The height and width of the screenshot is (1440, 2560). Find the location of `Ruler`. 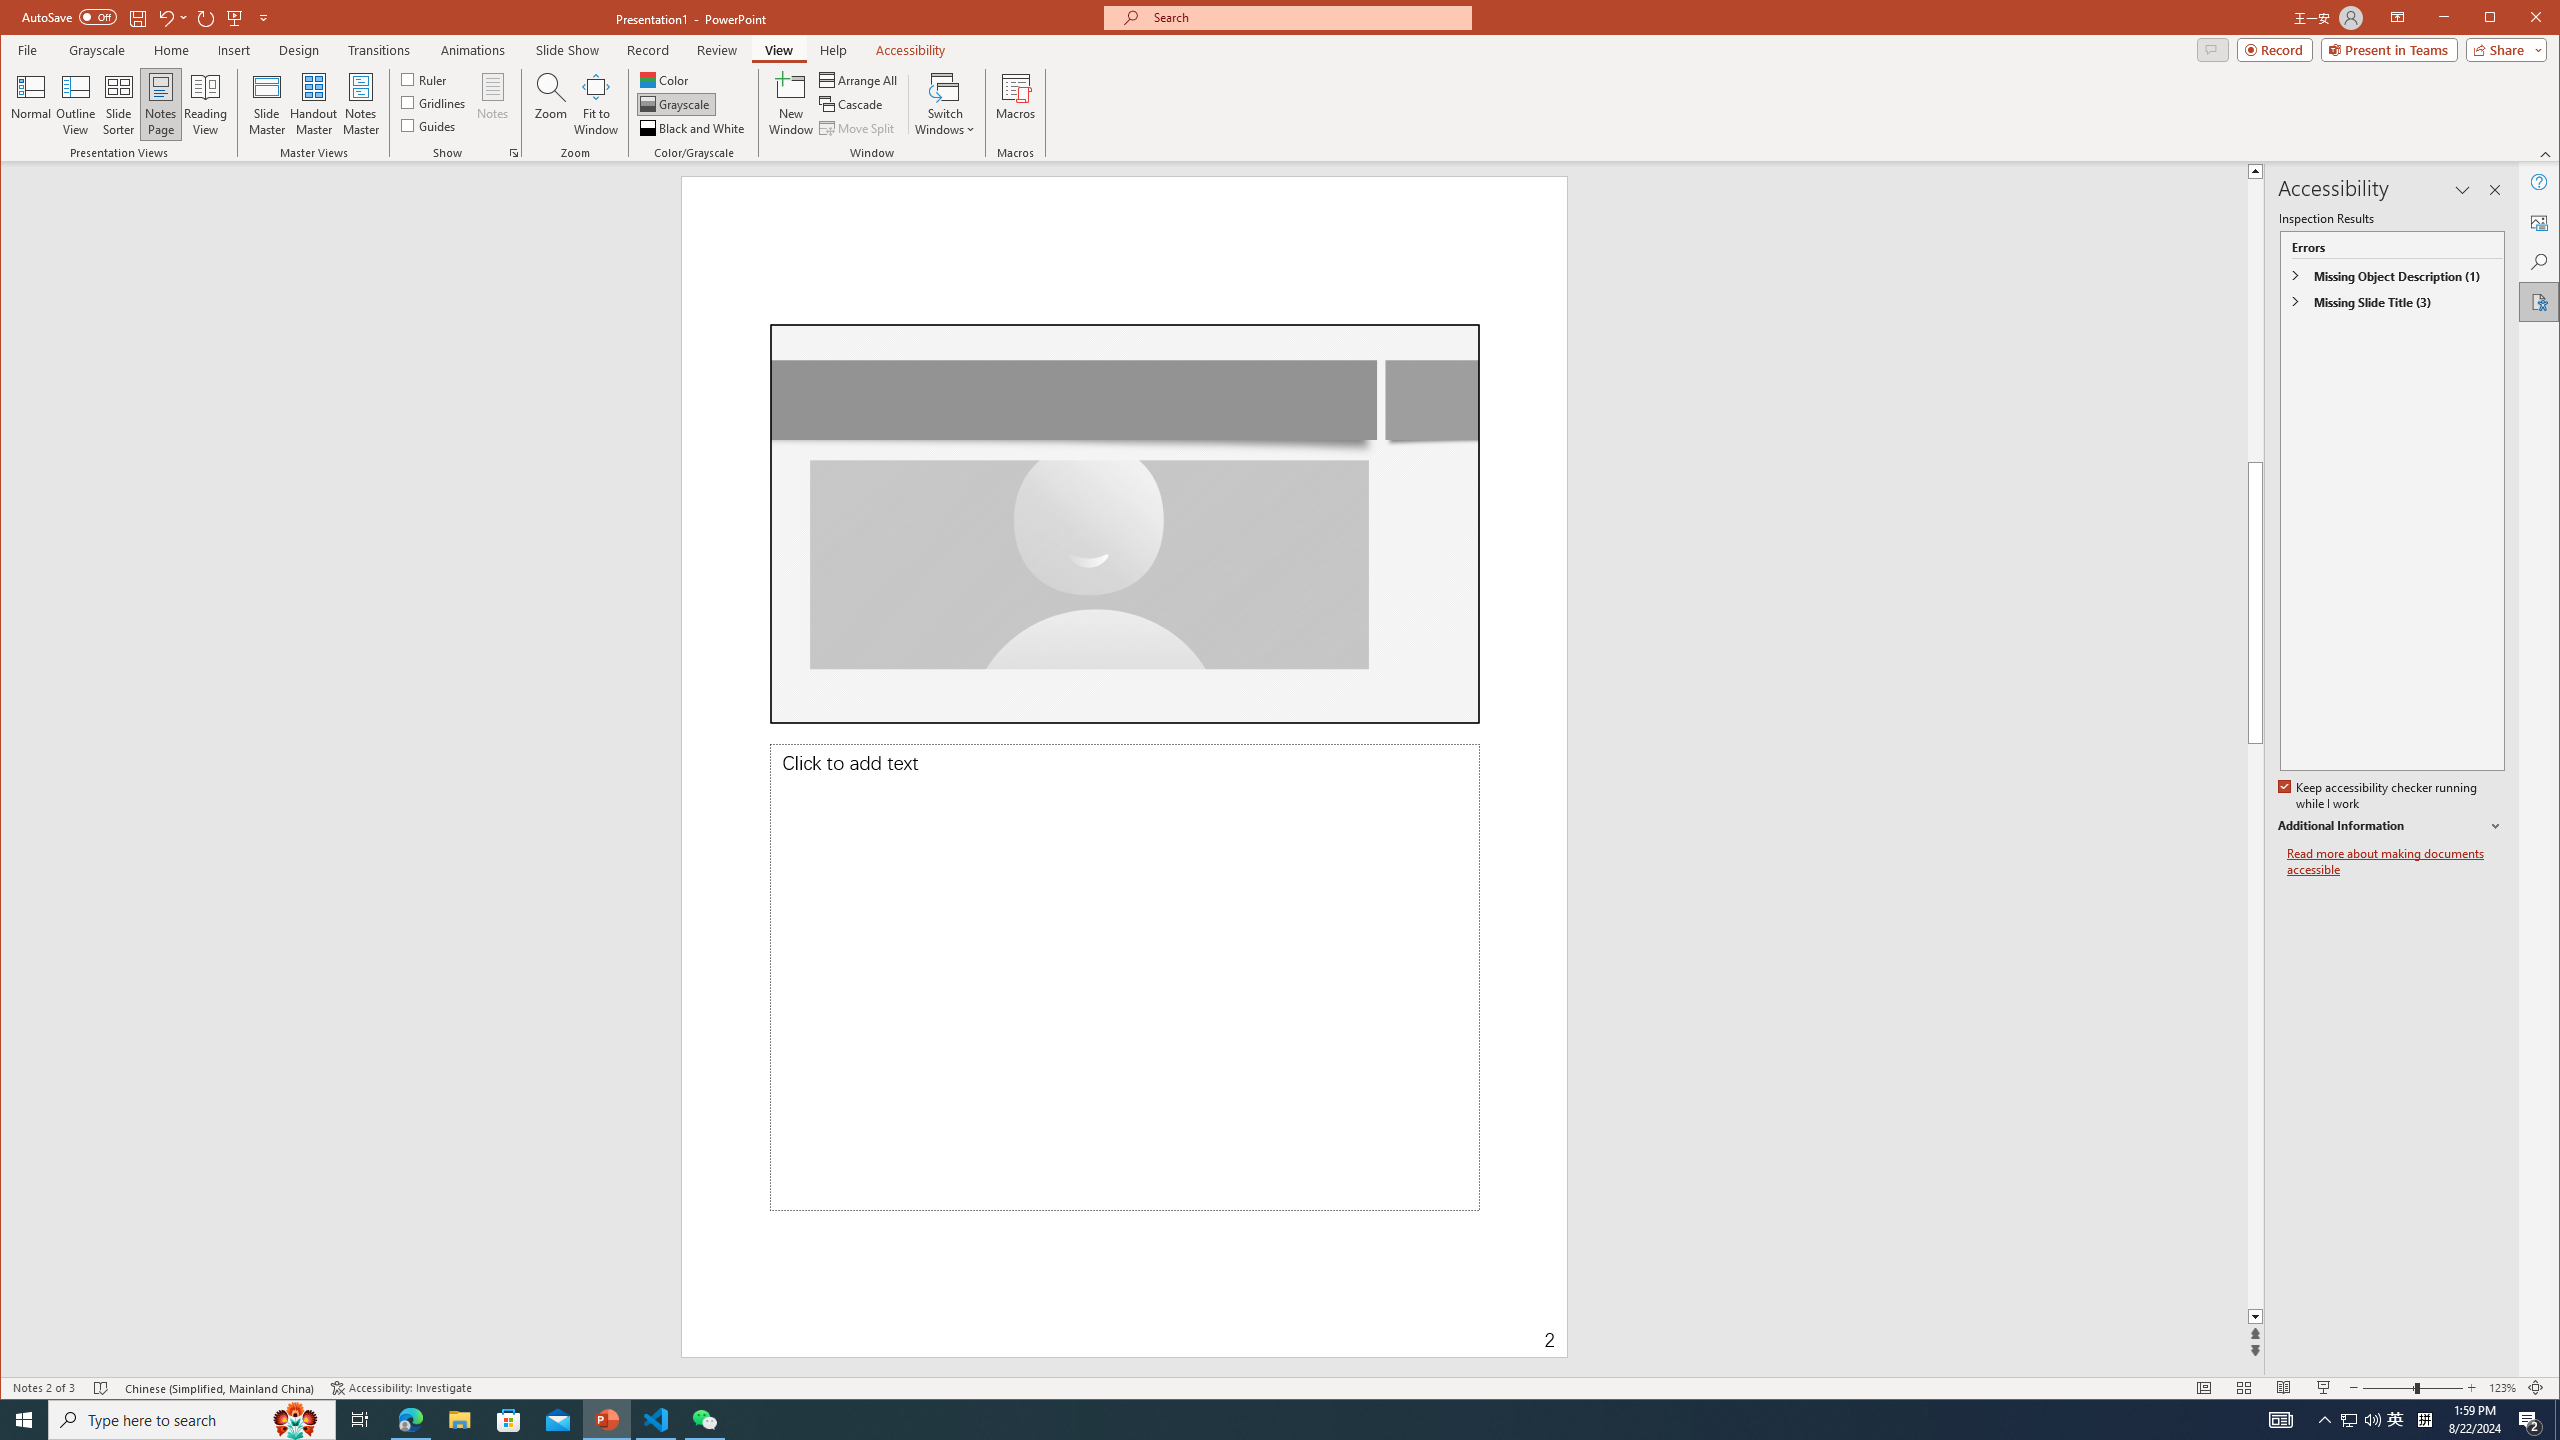

Ruler is located at coordinates (424, 78).